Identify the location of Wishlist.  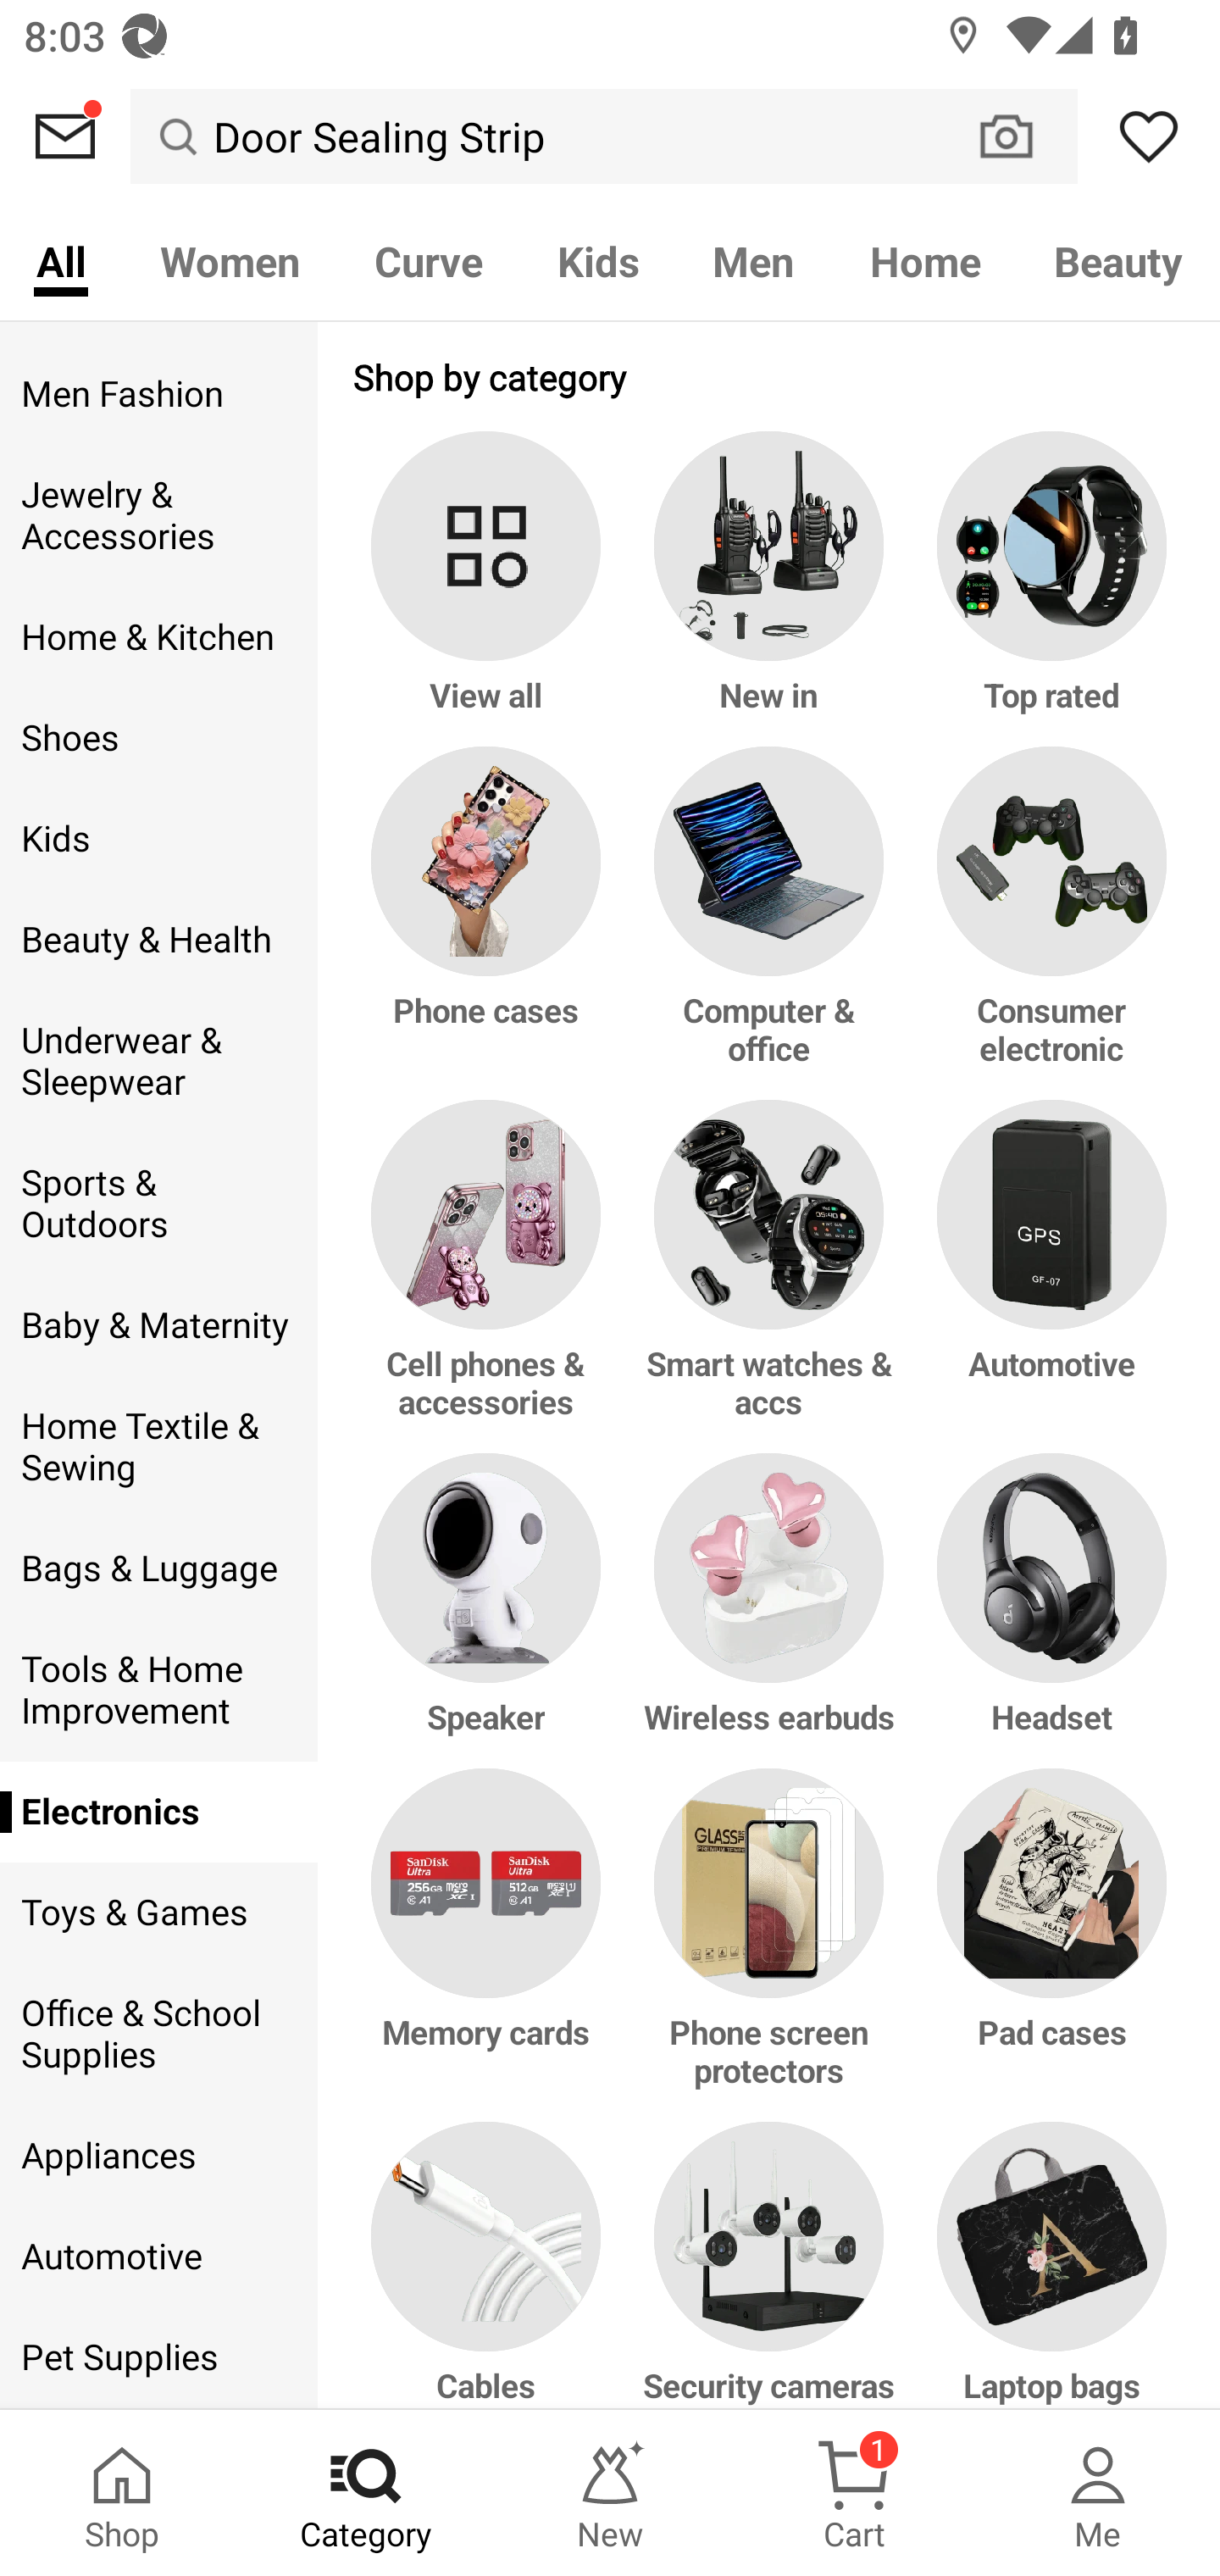
(1149, 136).